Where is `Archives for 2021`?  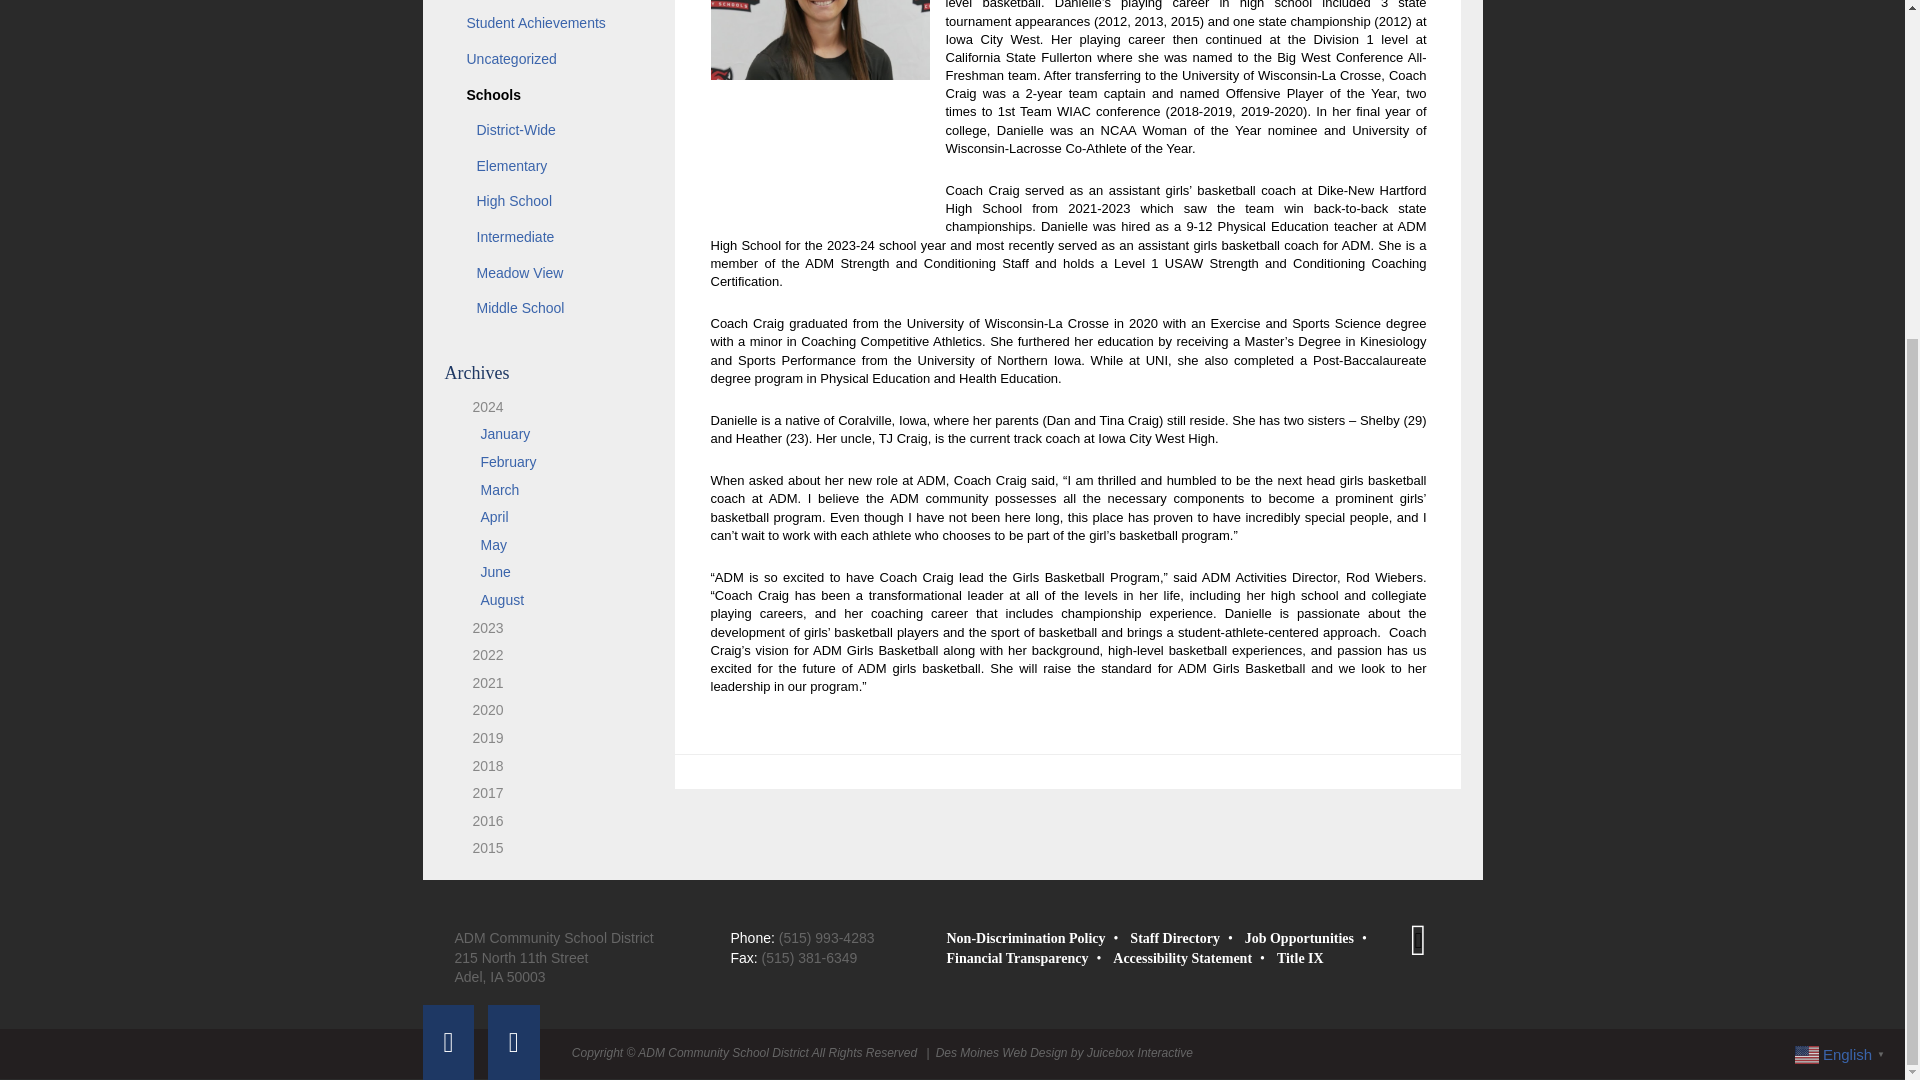
Archives for 2021 is located at coordinates (480, 683).